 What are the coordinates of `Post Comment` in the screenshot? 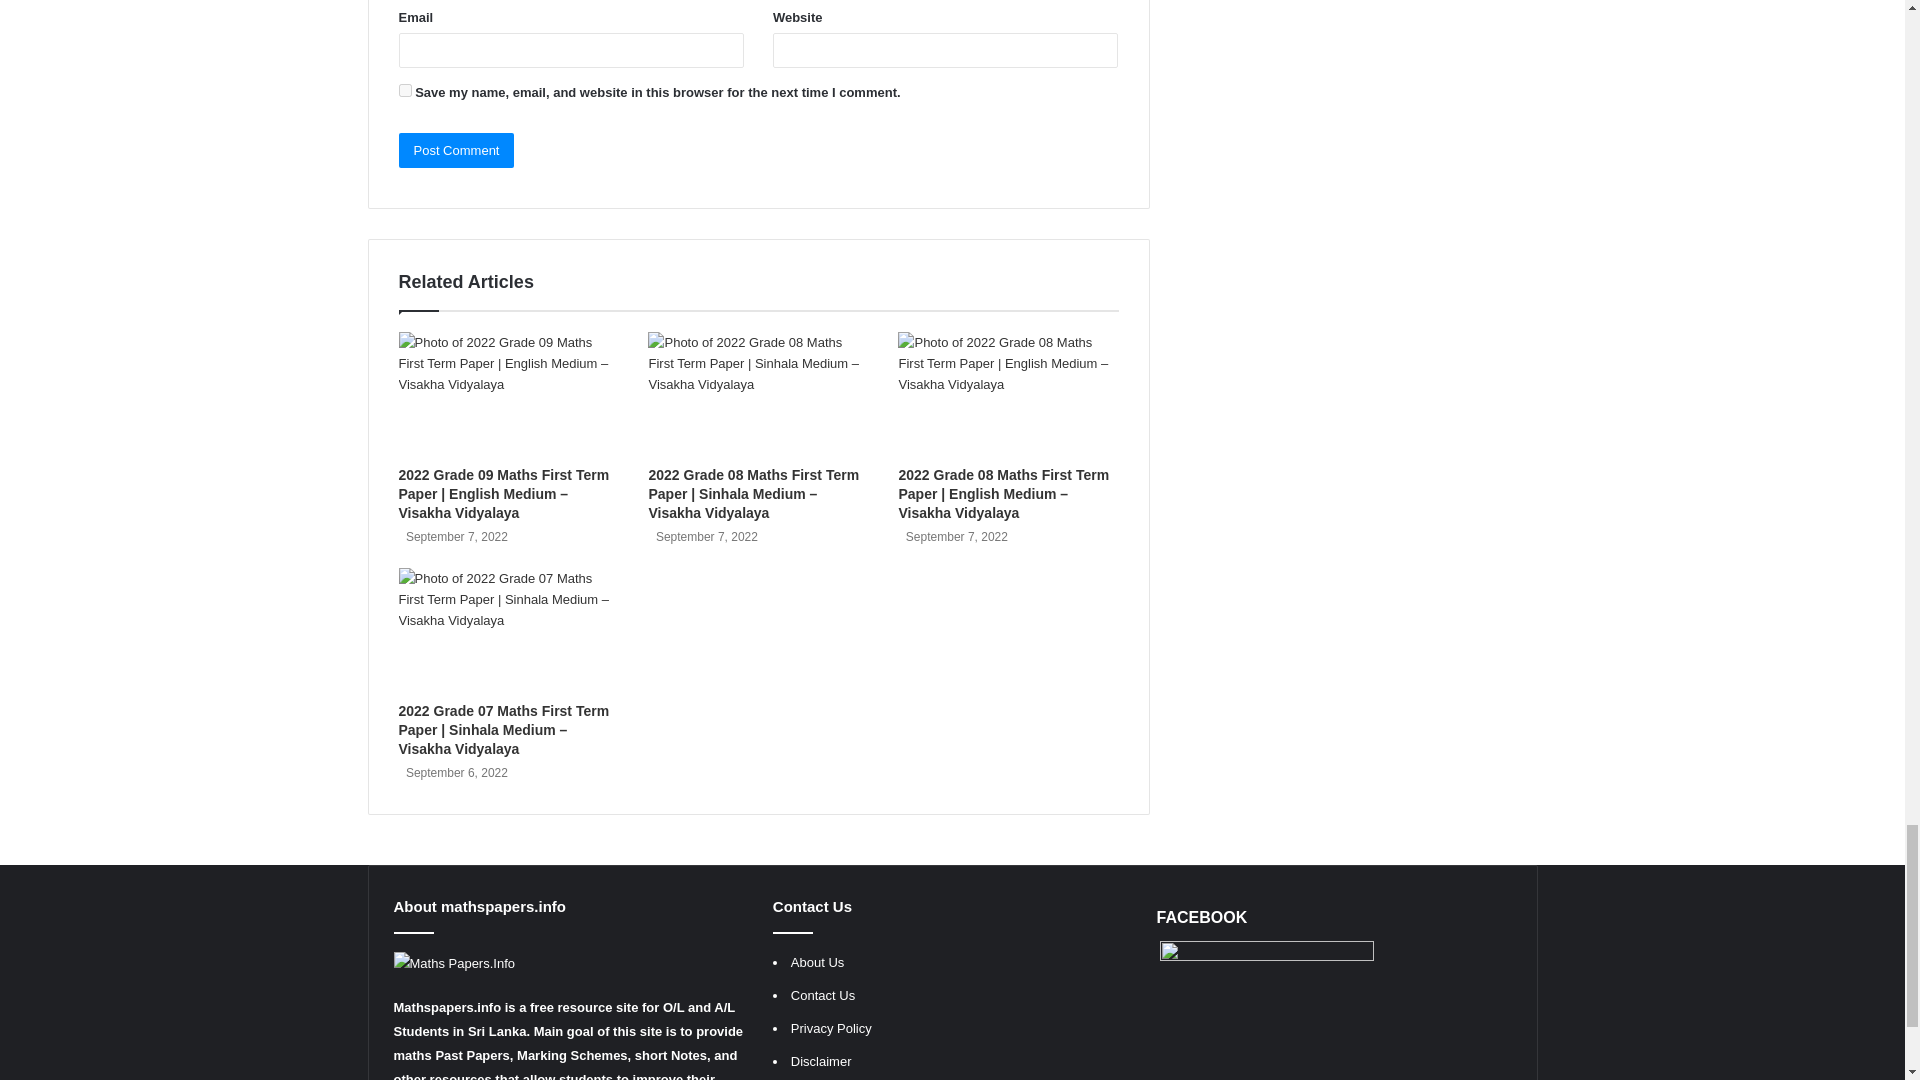 It's located at (456, 150).